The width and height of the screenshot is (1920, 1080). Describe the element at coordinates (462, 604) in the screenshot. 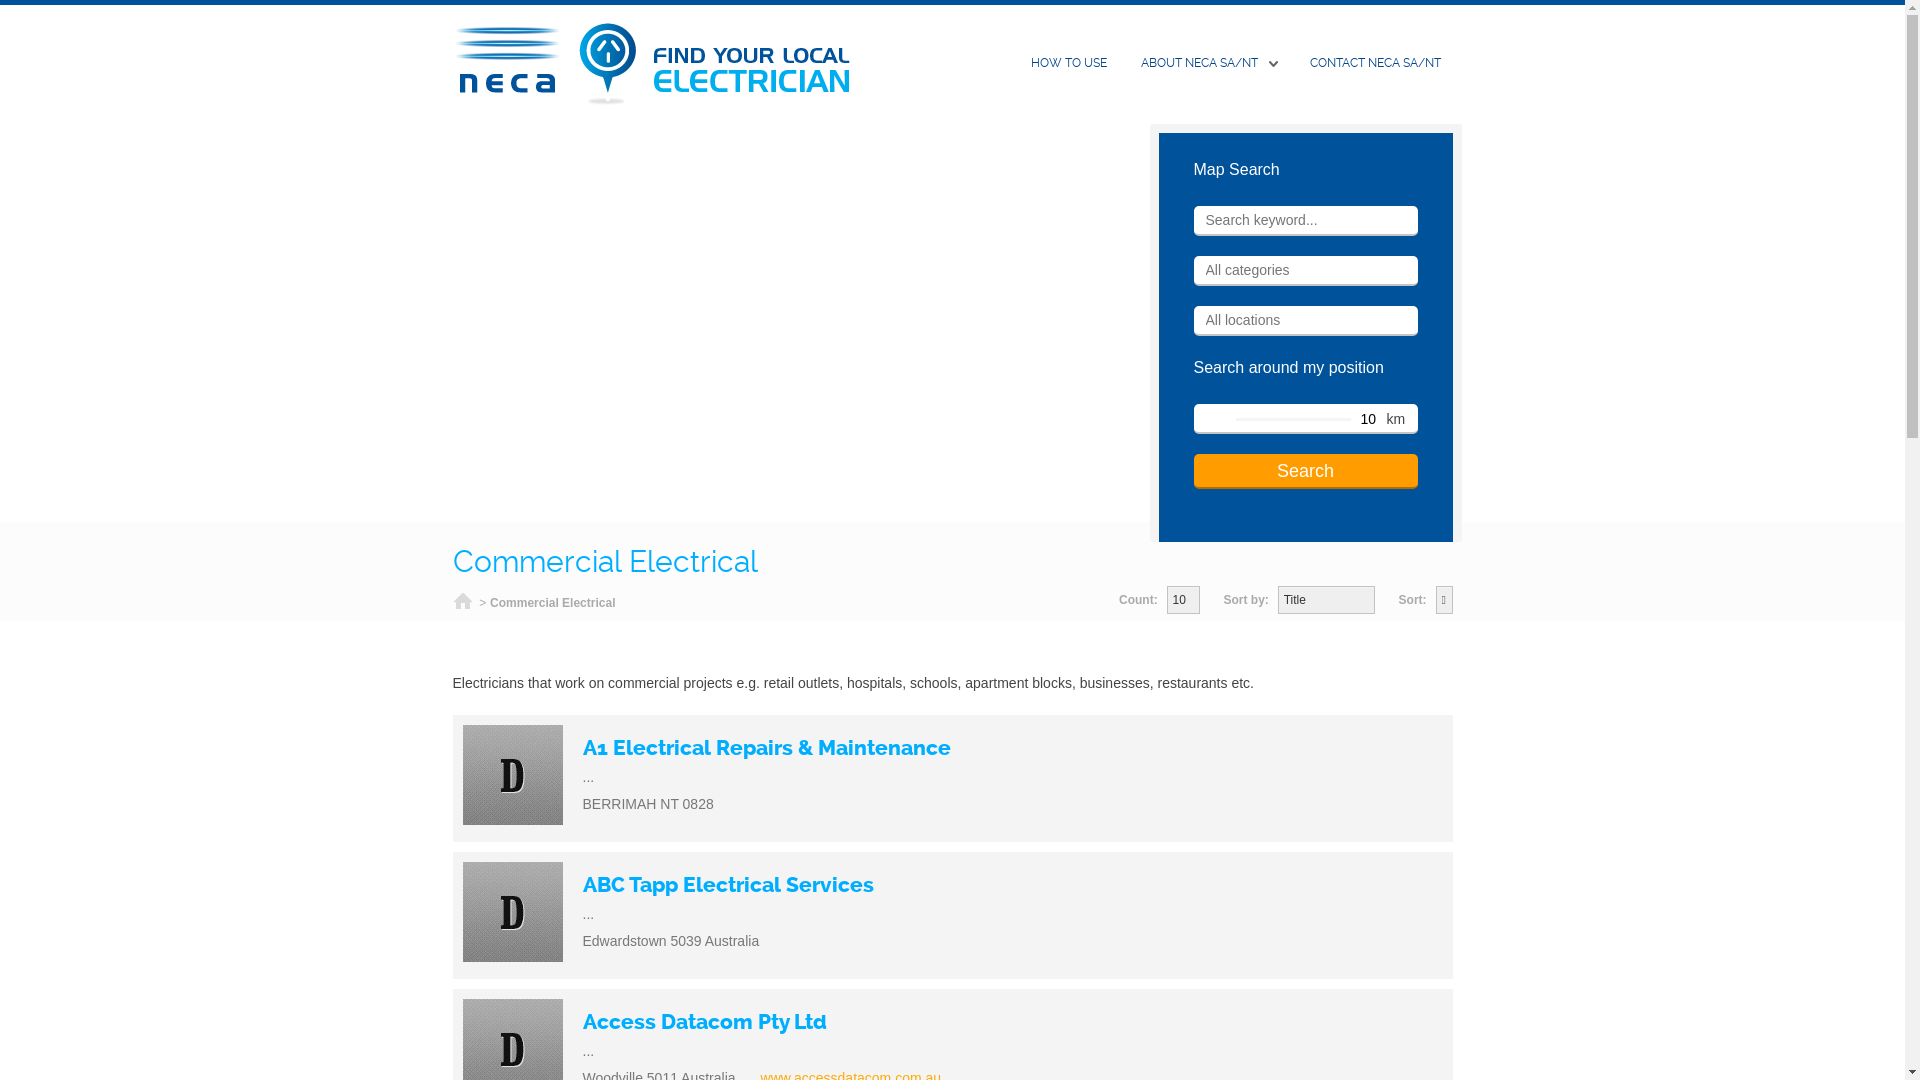

I see `Home` at that location.